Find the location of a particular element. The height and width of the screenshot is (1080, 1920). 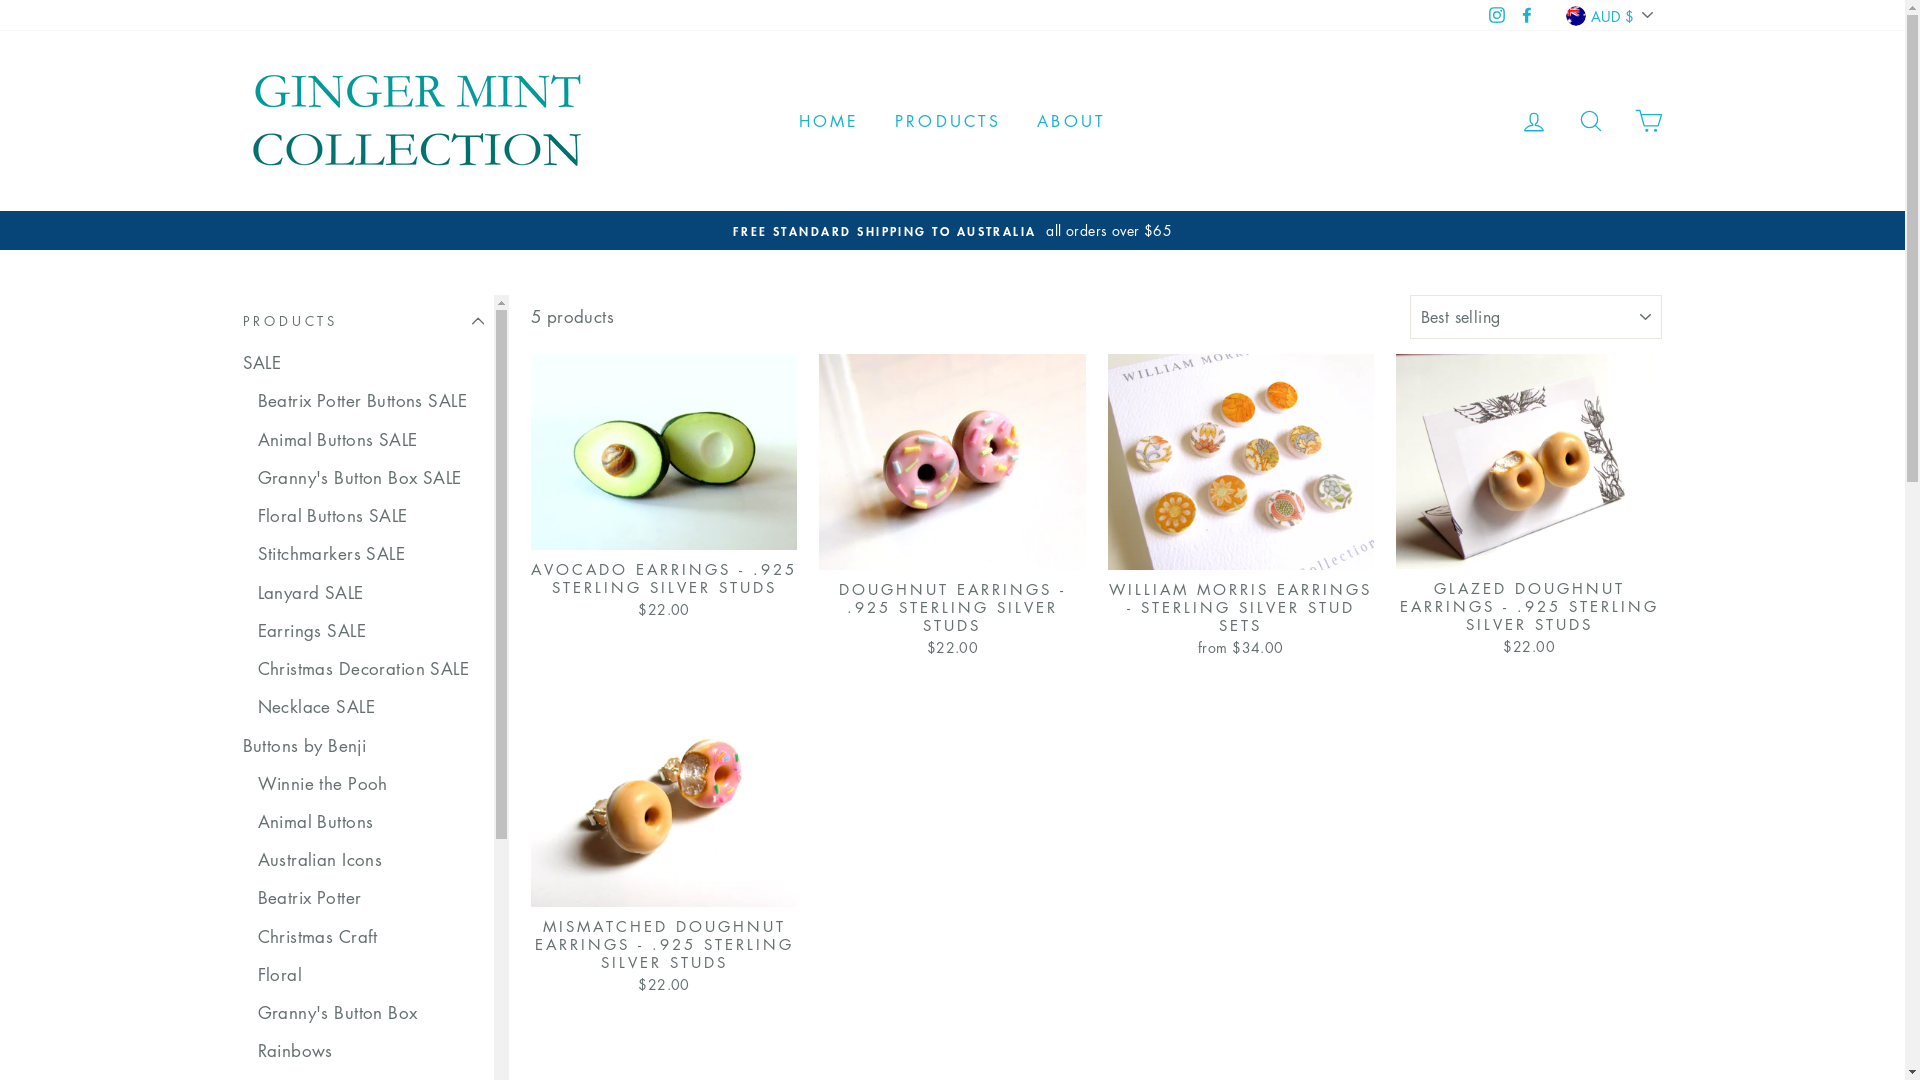

Necklace SALE is located at coordinates (371, 707).